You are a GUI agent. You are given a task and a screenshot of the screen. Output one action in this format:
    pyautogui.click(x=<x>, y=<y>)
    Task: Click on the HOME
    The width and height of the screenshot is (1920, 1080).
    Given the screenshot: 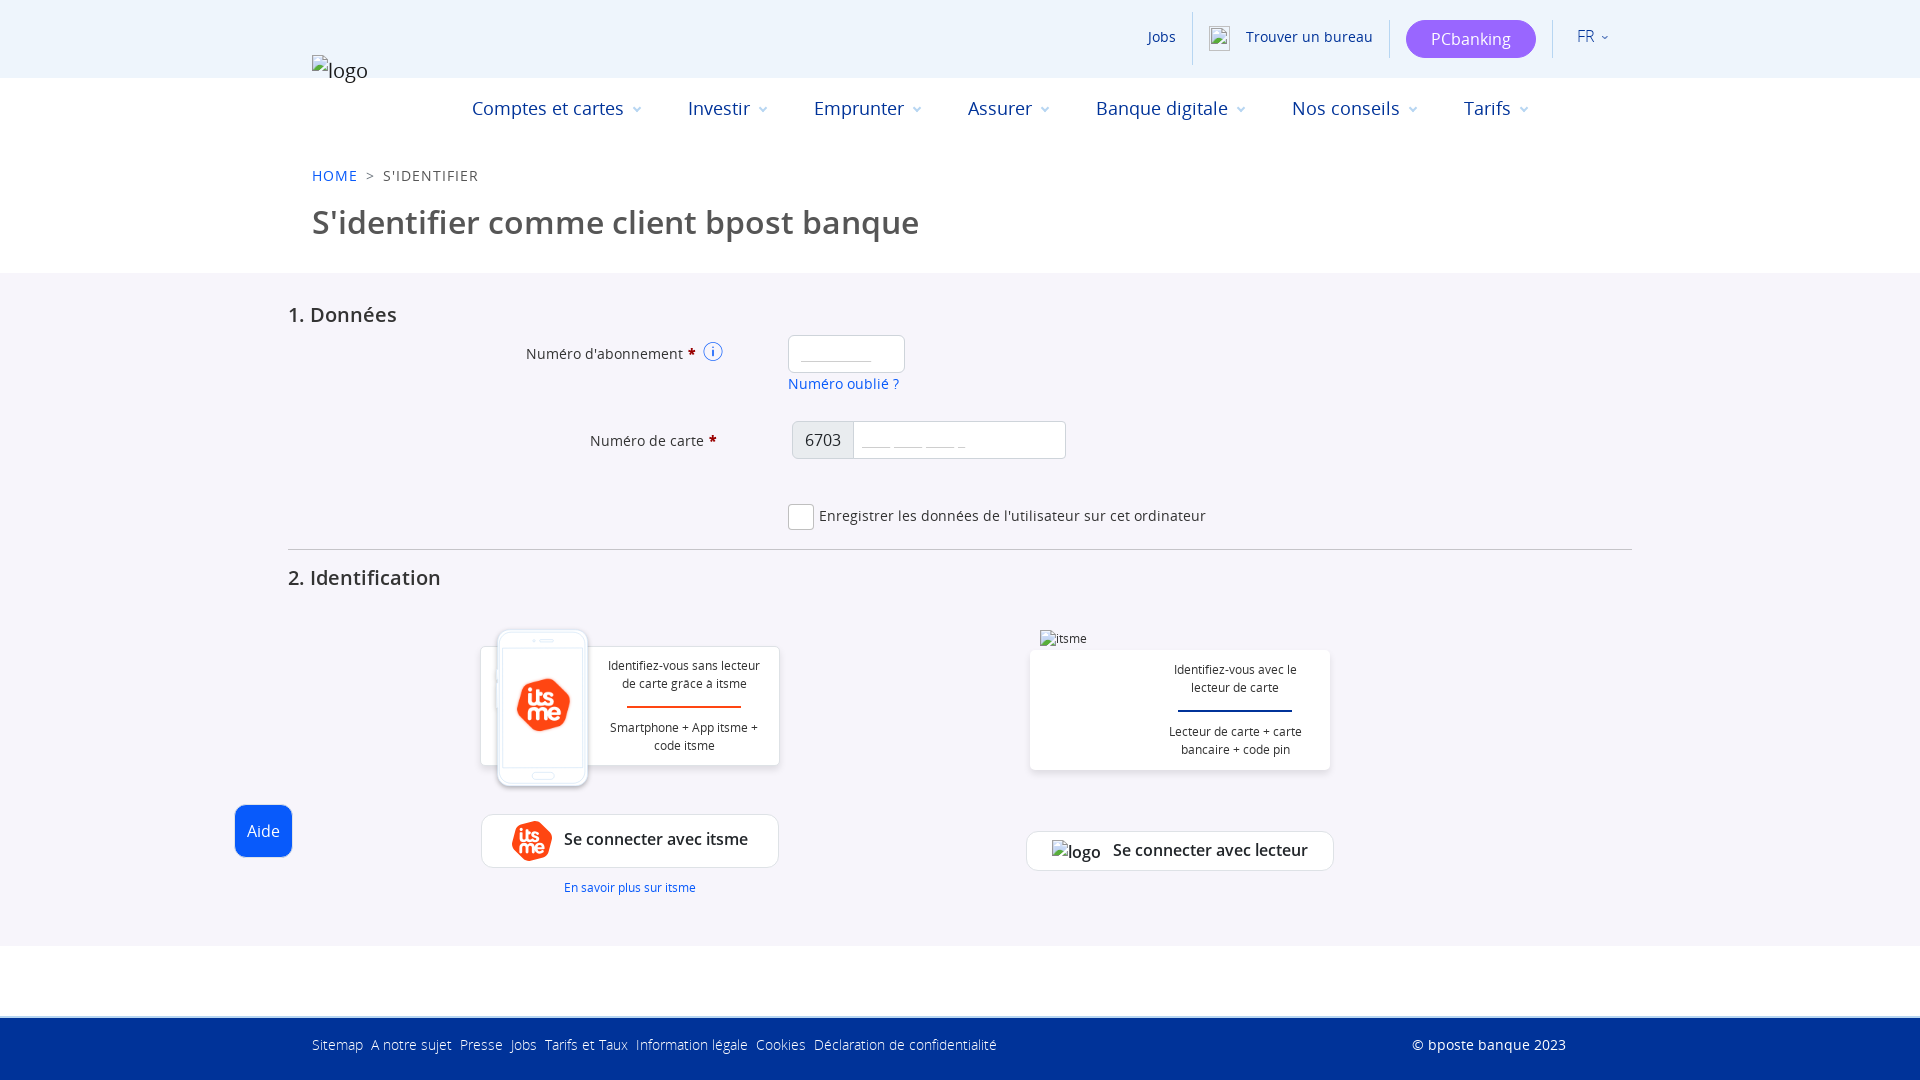 What is the action you would take?
    pyautogui.click(x=335, y=176)
    